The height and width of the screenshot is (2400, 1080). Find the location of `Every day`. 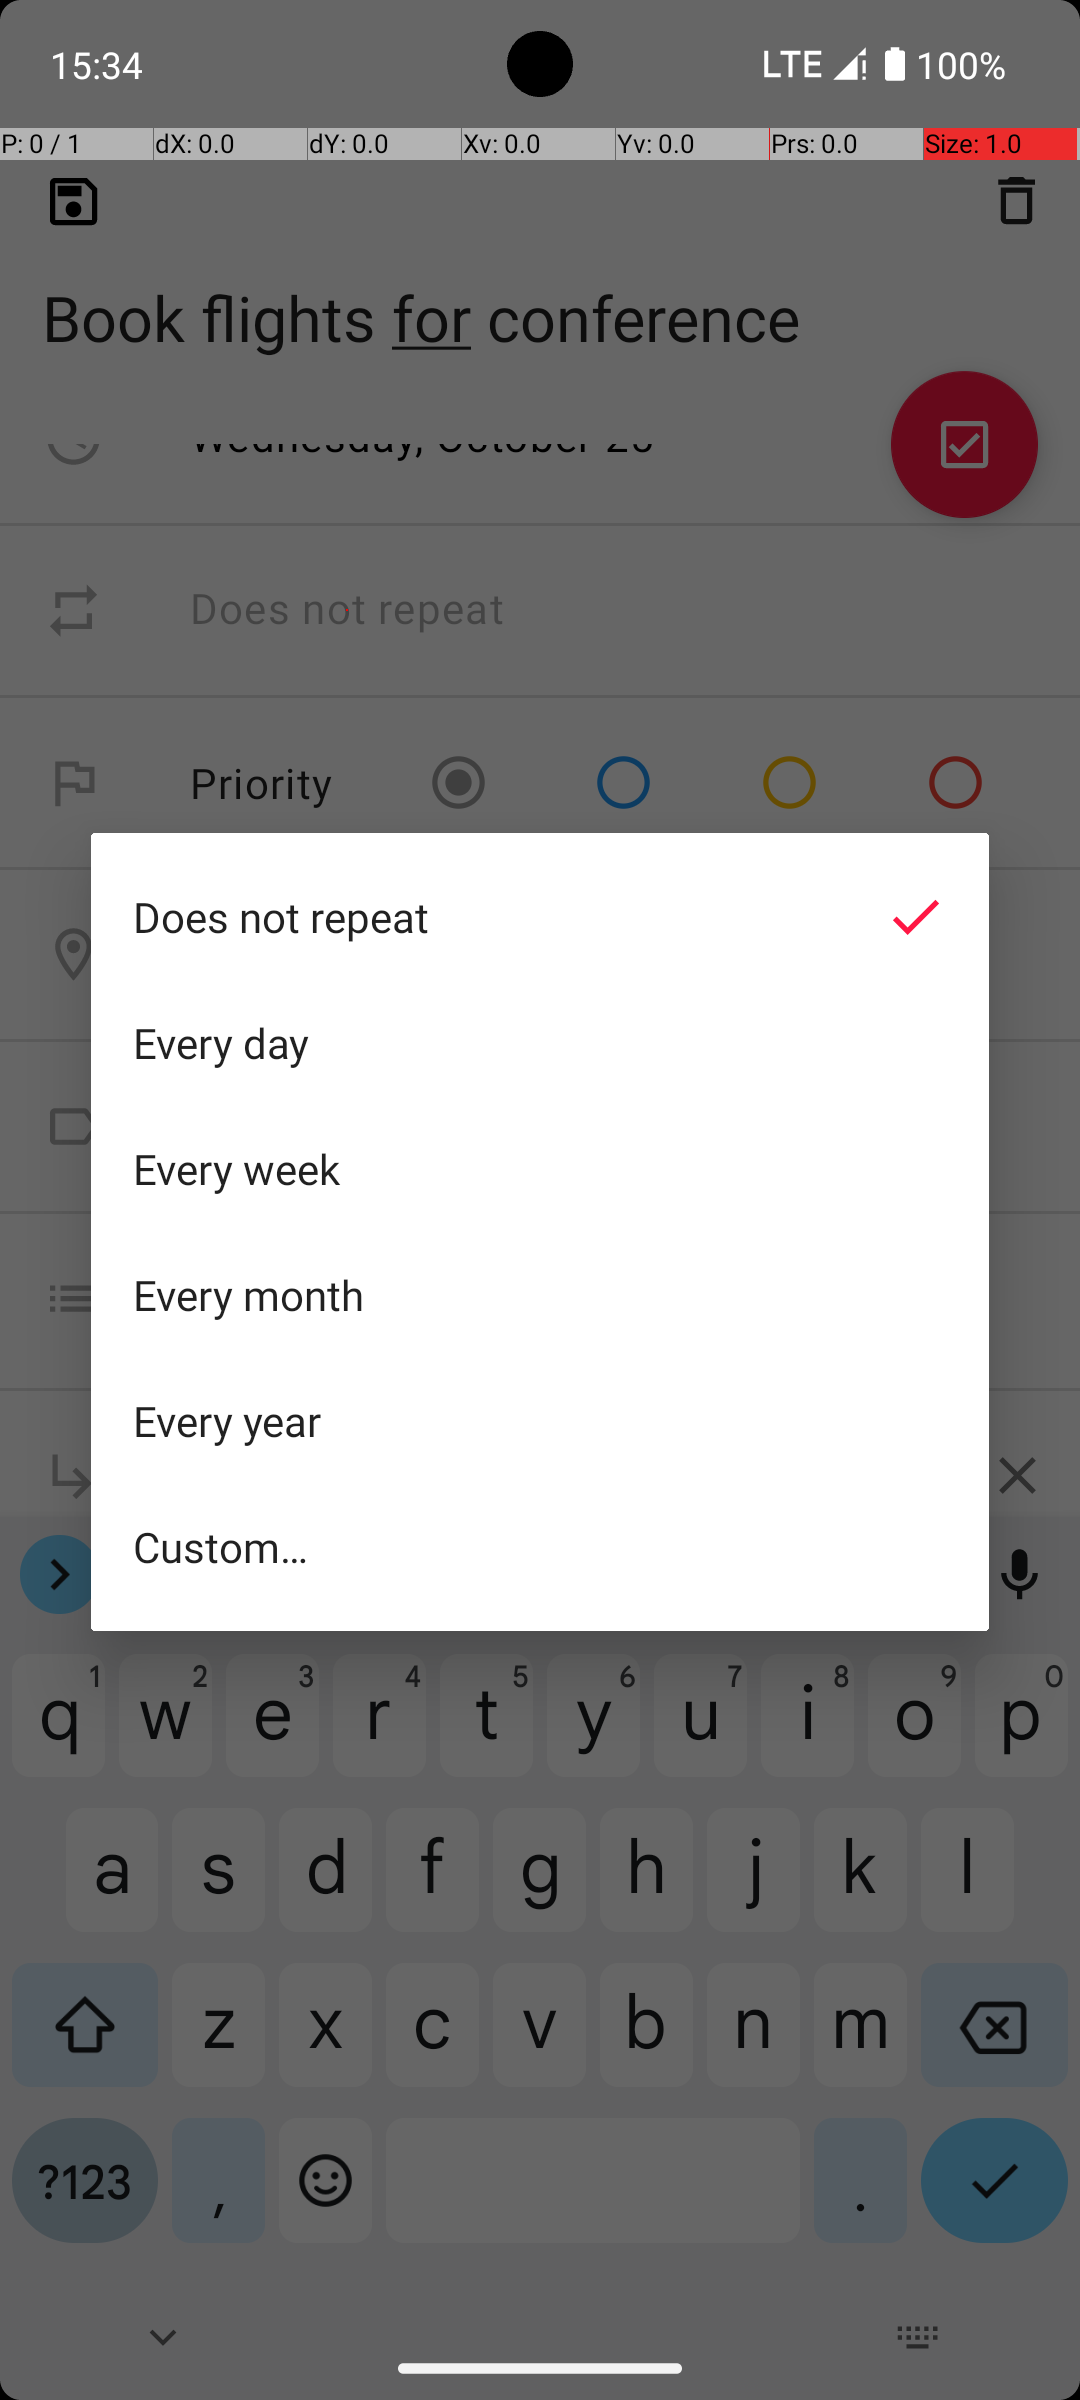

Every day is located at coordinates (540, 1043).